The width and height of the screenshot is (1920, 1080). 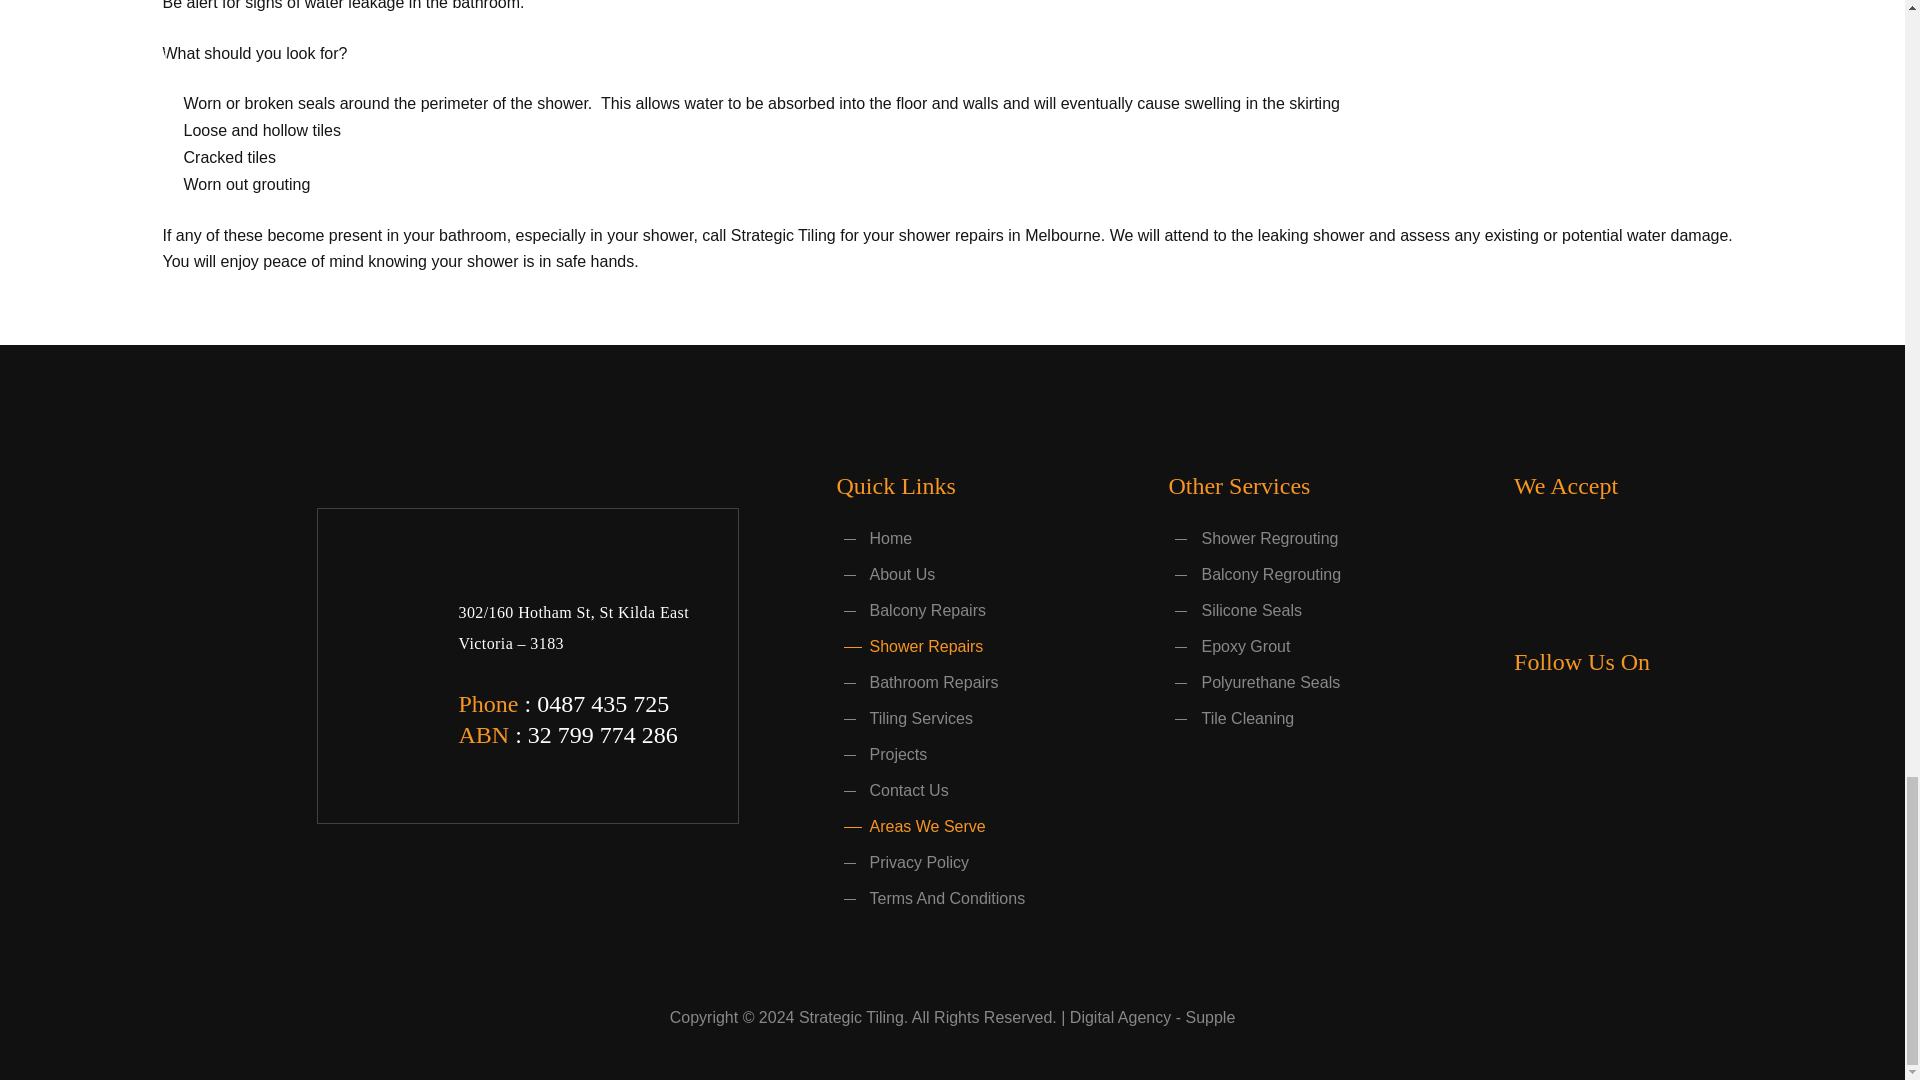 I want to click on Tiling Services, so click(x=903, y=718).